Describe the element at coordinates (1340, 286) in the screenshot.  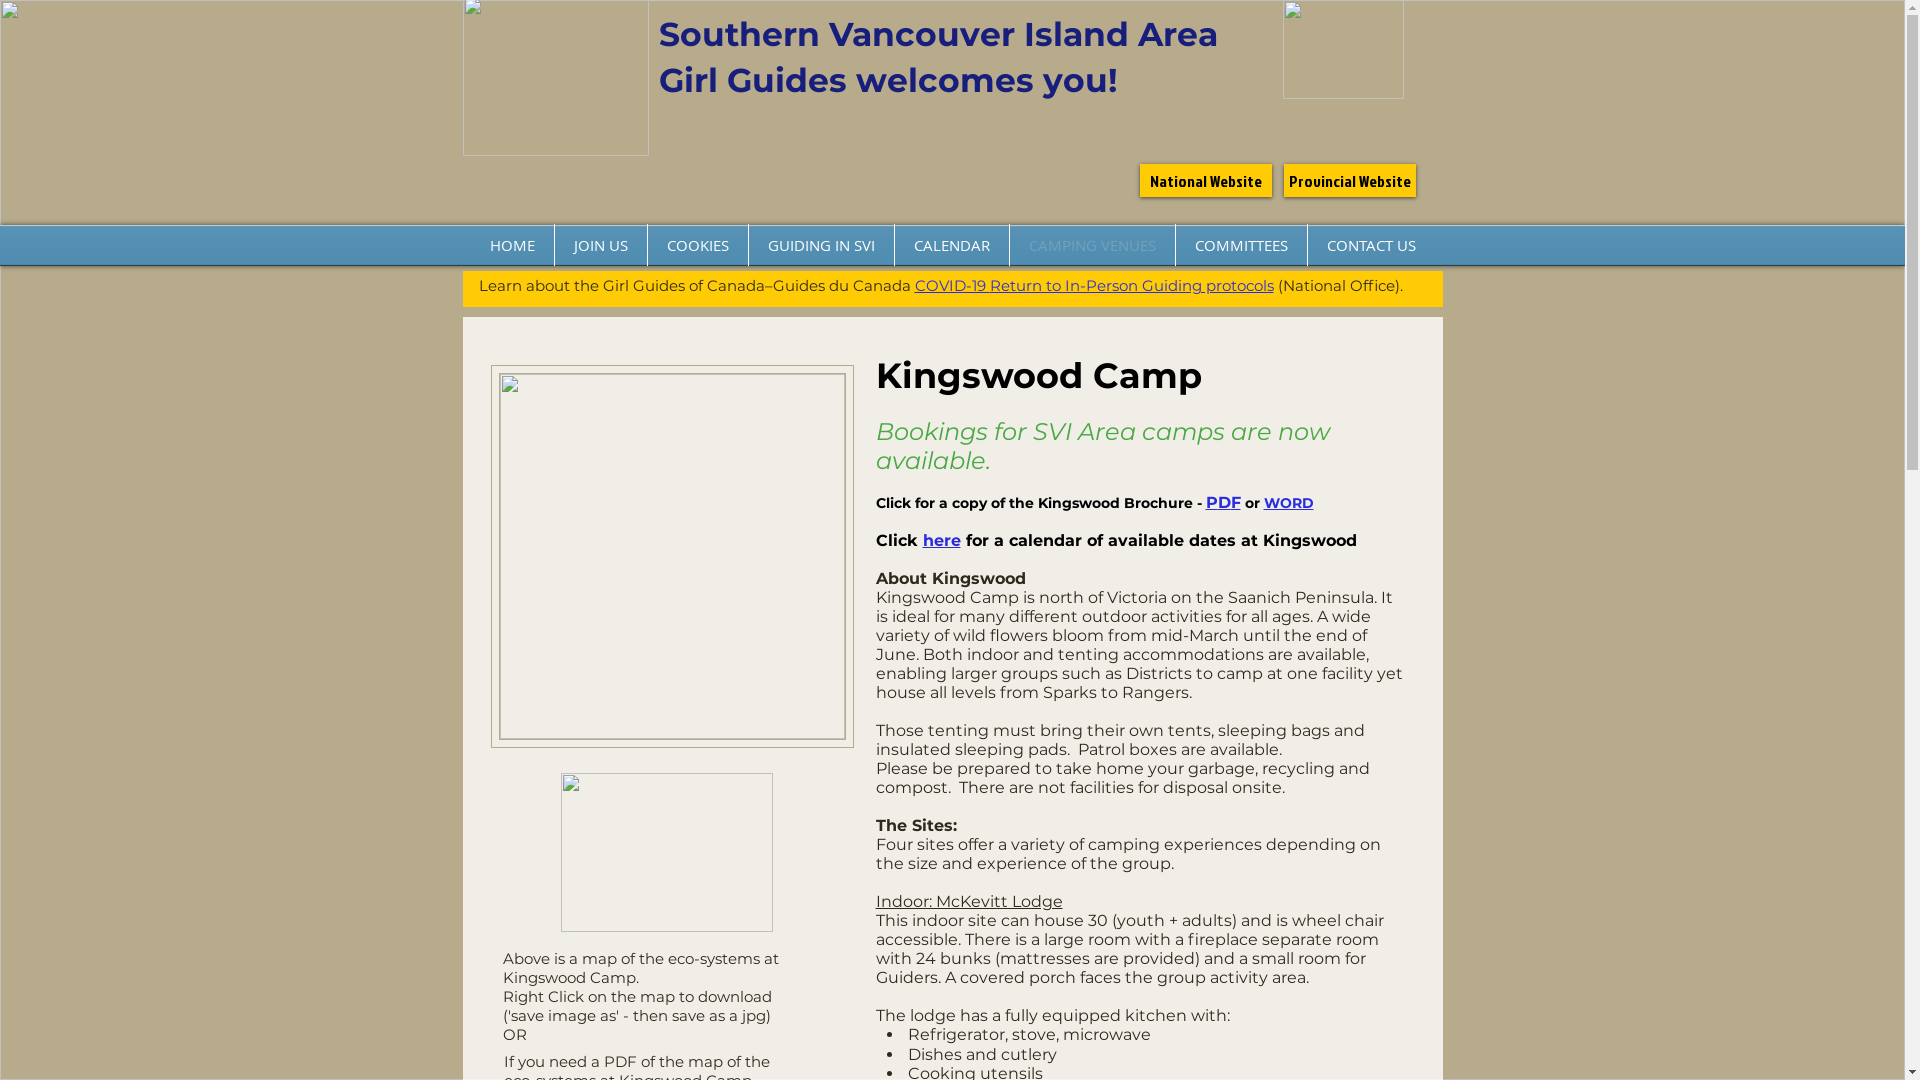
I see `National Office)` at that location.